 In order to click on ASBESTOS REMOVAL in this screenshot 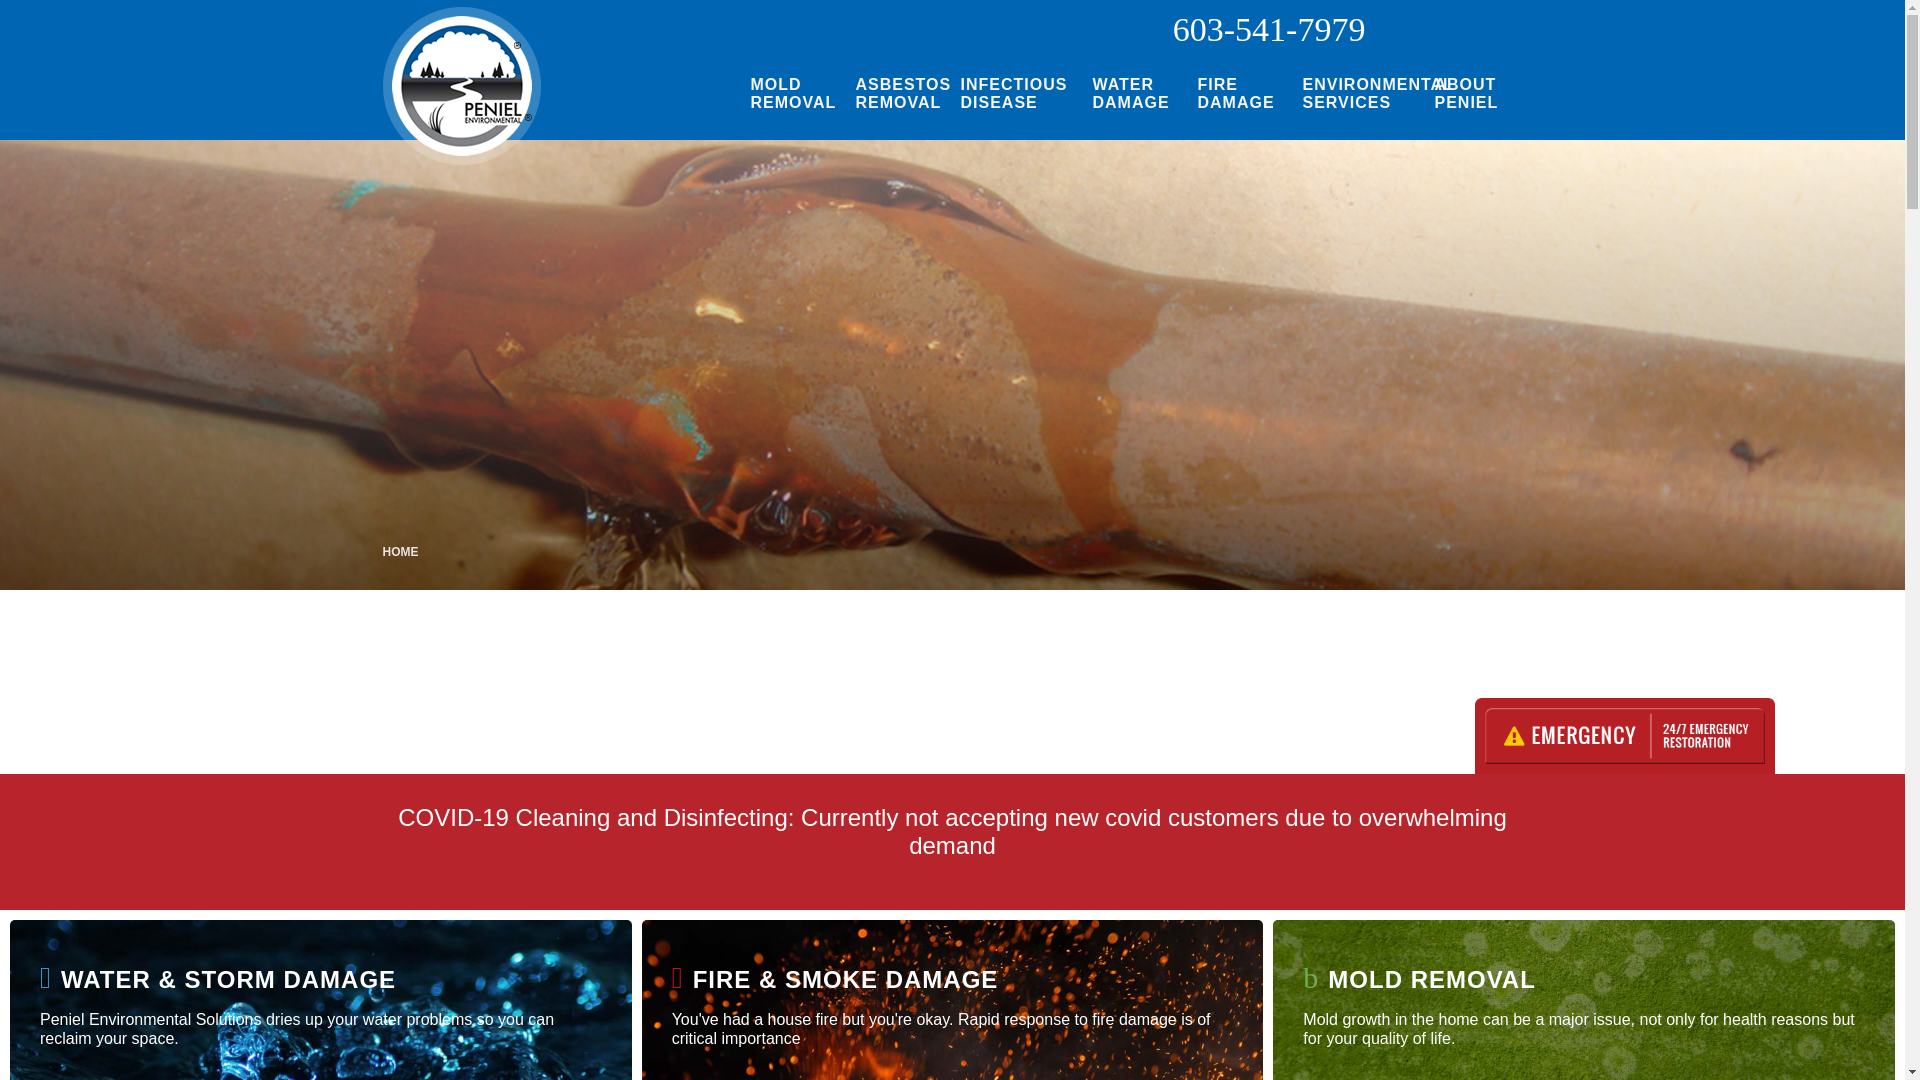, I will do `click(892, 94)`.